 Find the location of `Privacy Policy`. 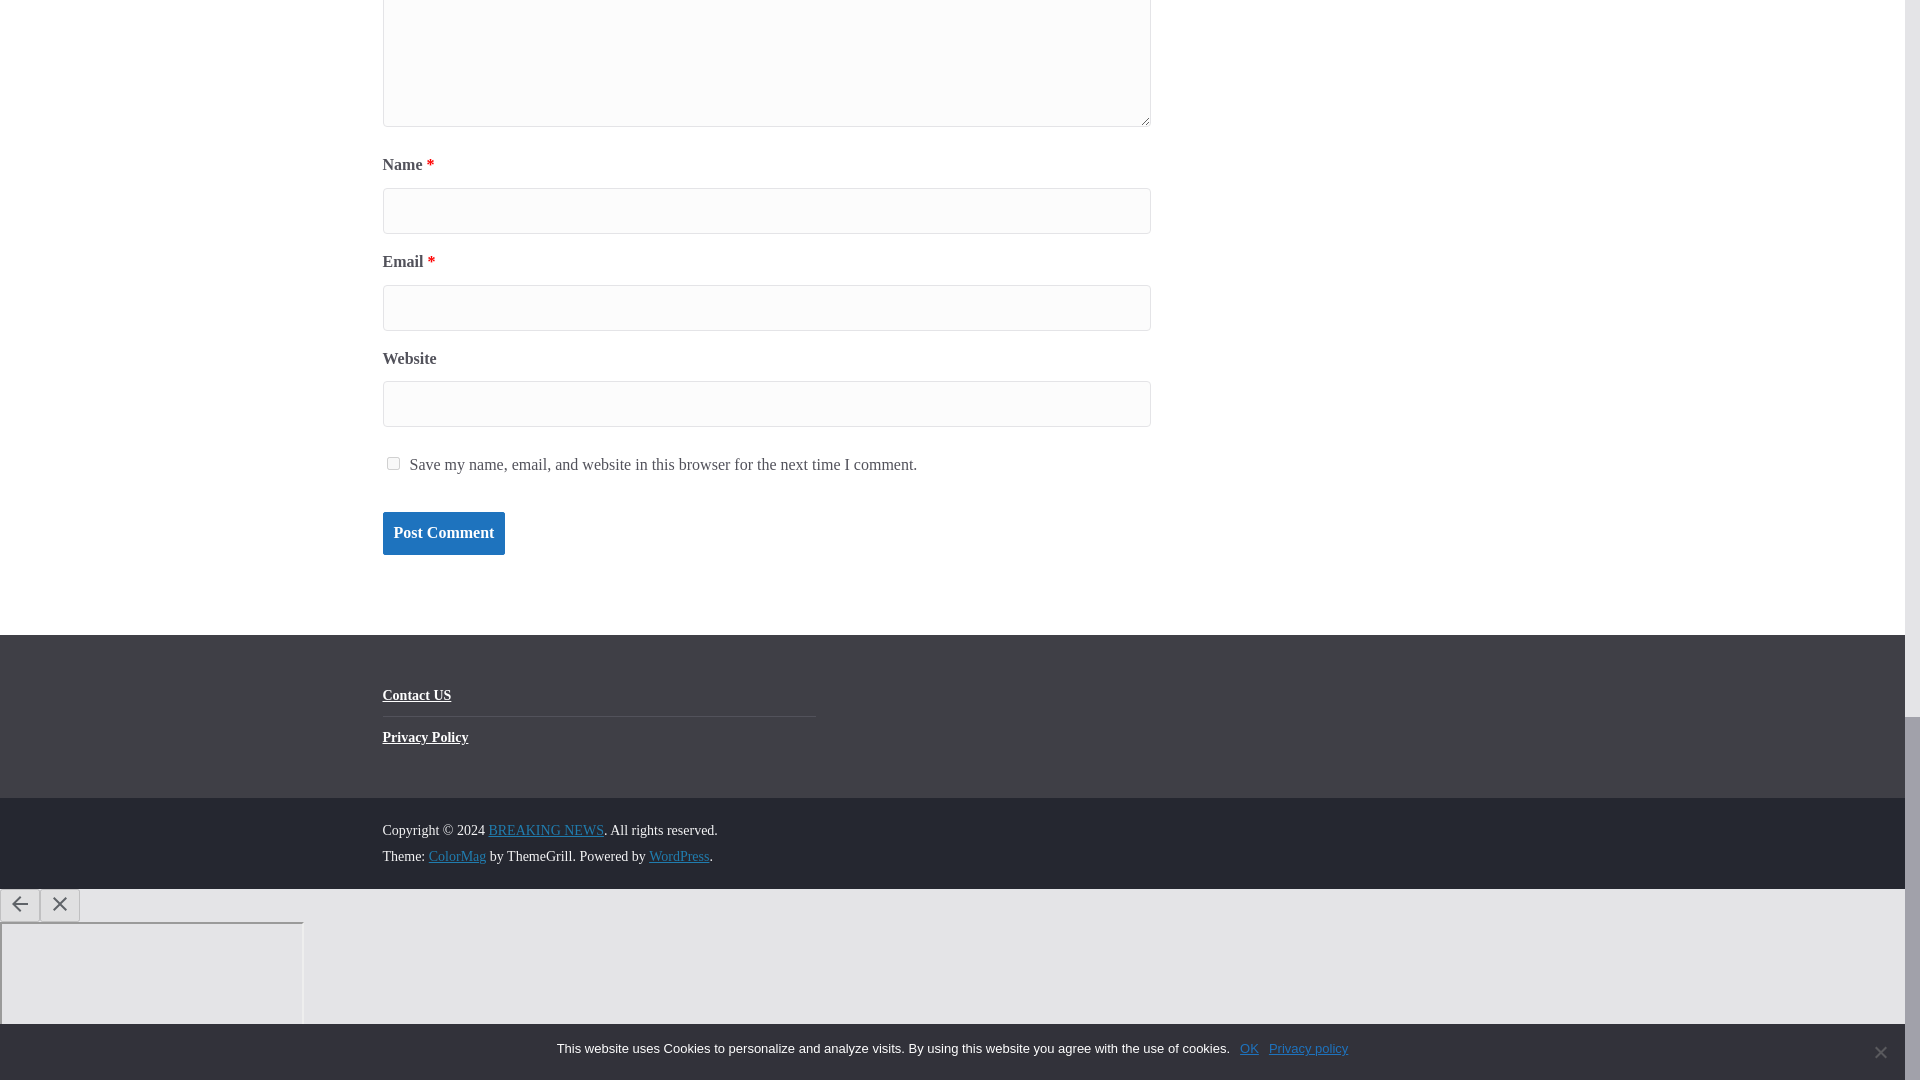

Privacy Policy is located at coordinates (425, 738).